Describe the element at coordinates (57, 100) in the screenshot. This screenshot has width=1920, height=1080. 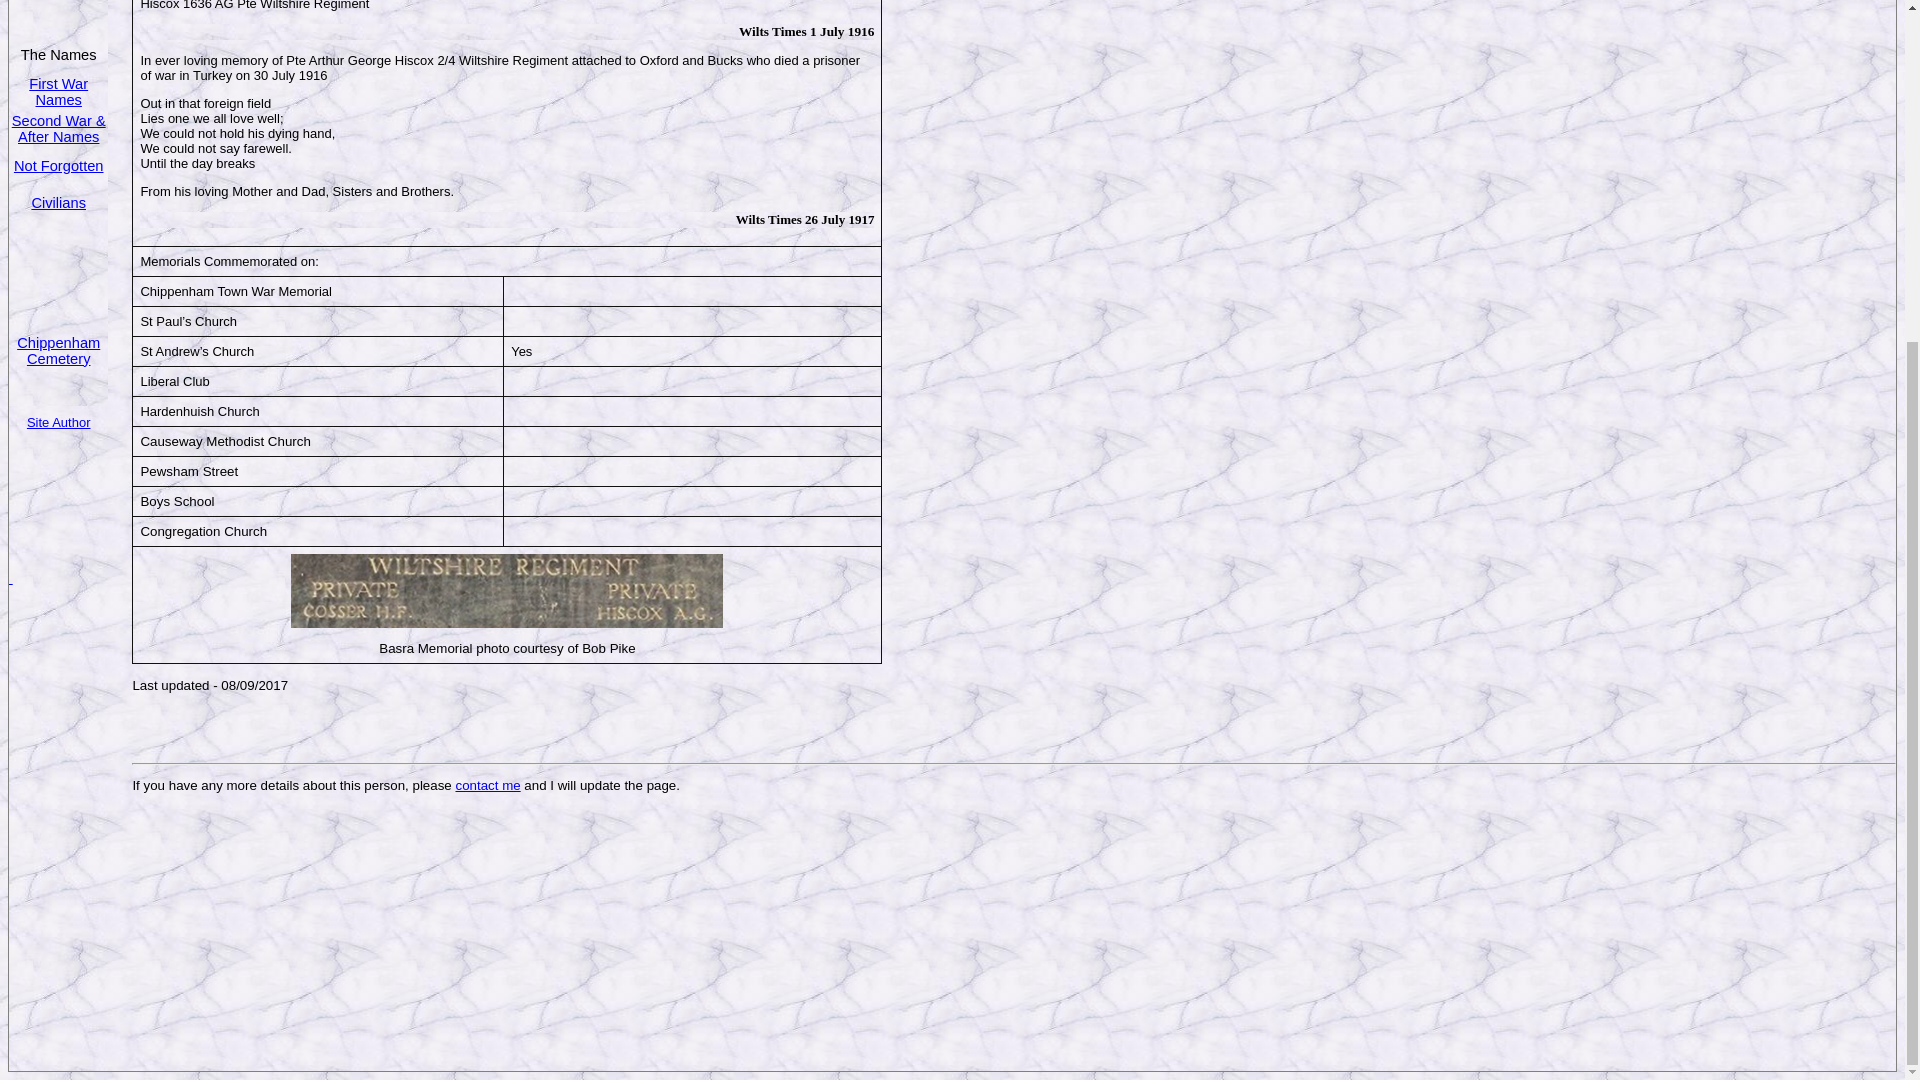
I see `Names` at that location.